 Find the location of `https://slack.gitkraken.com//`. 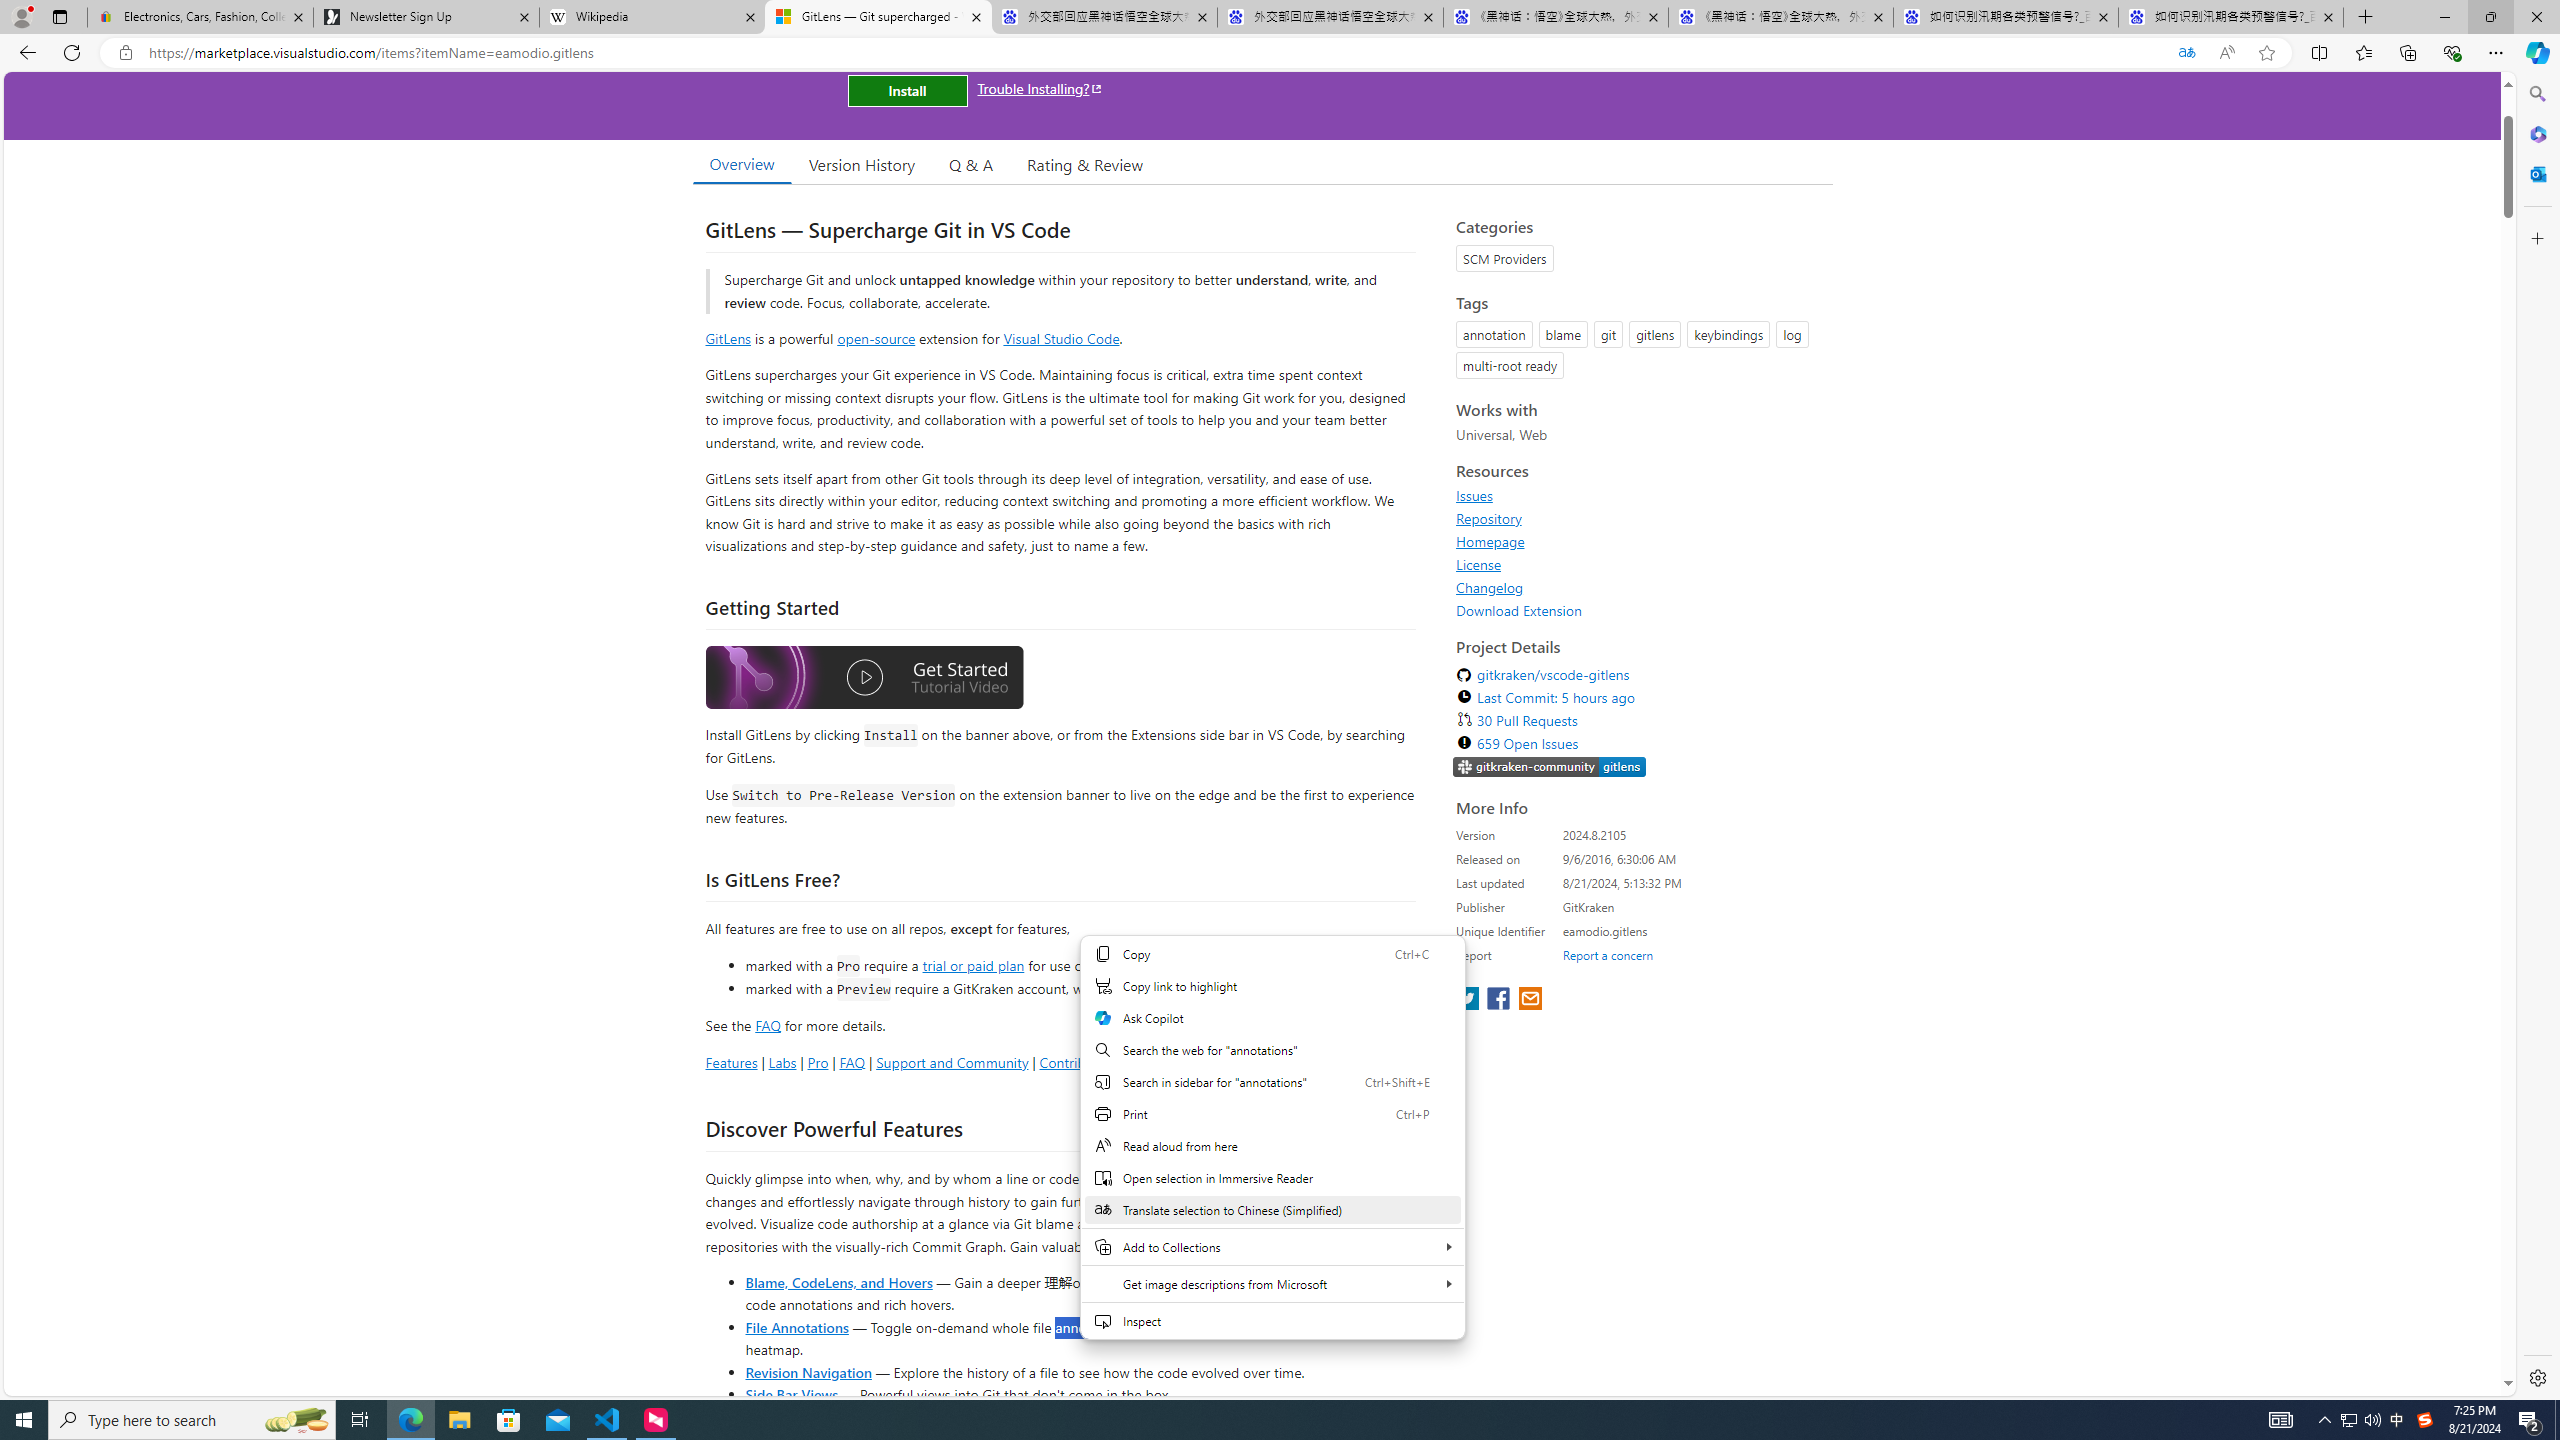

https://slack.gitkraken.com// is located at coordinates (1550, 768).